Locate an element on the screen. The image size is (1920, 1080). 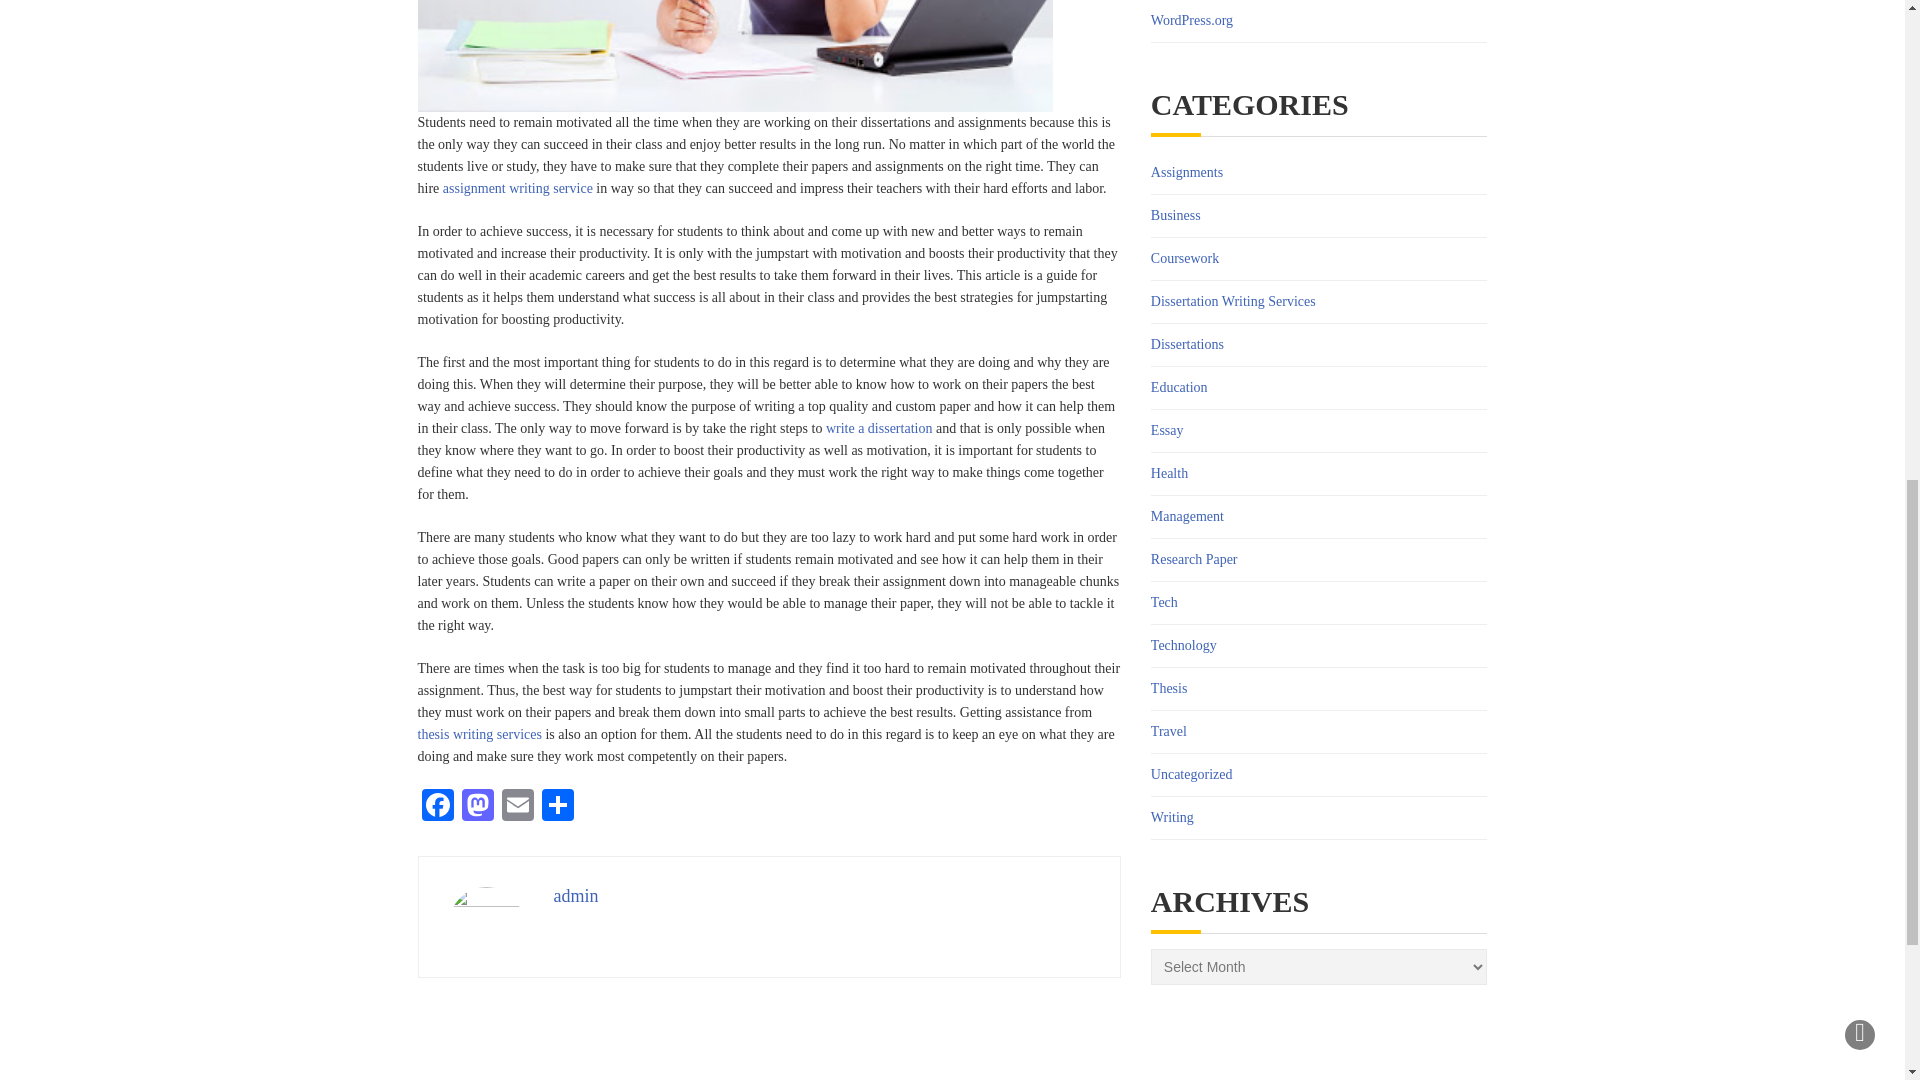
Email is located at coordinates (517, 808).